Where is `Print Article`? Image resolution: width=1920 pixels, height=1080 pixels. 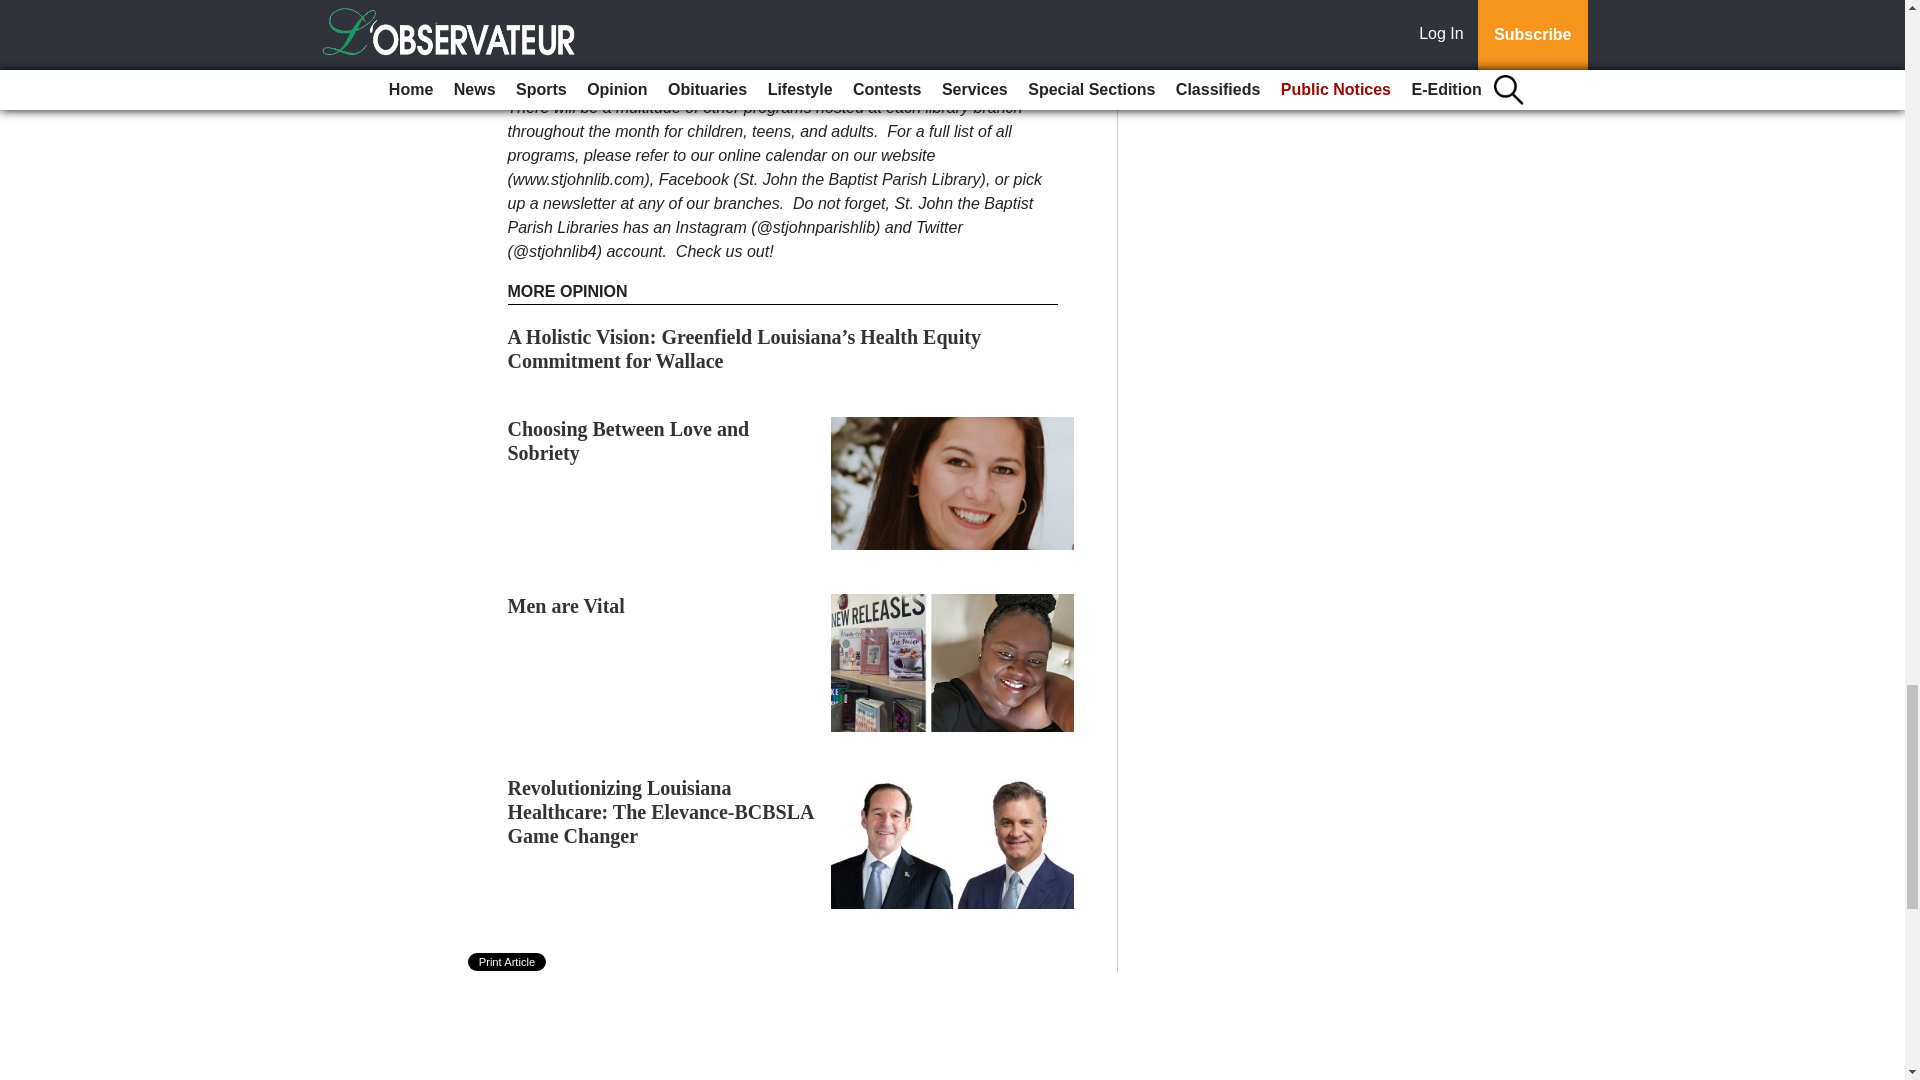
Print Article is located at coordinates (508, 961).